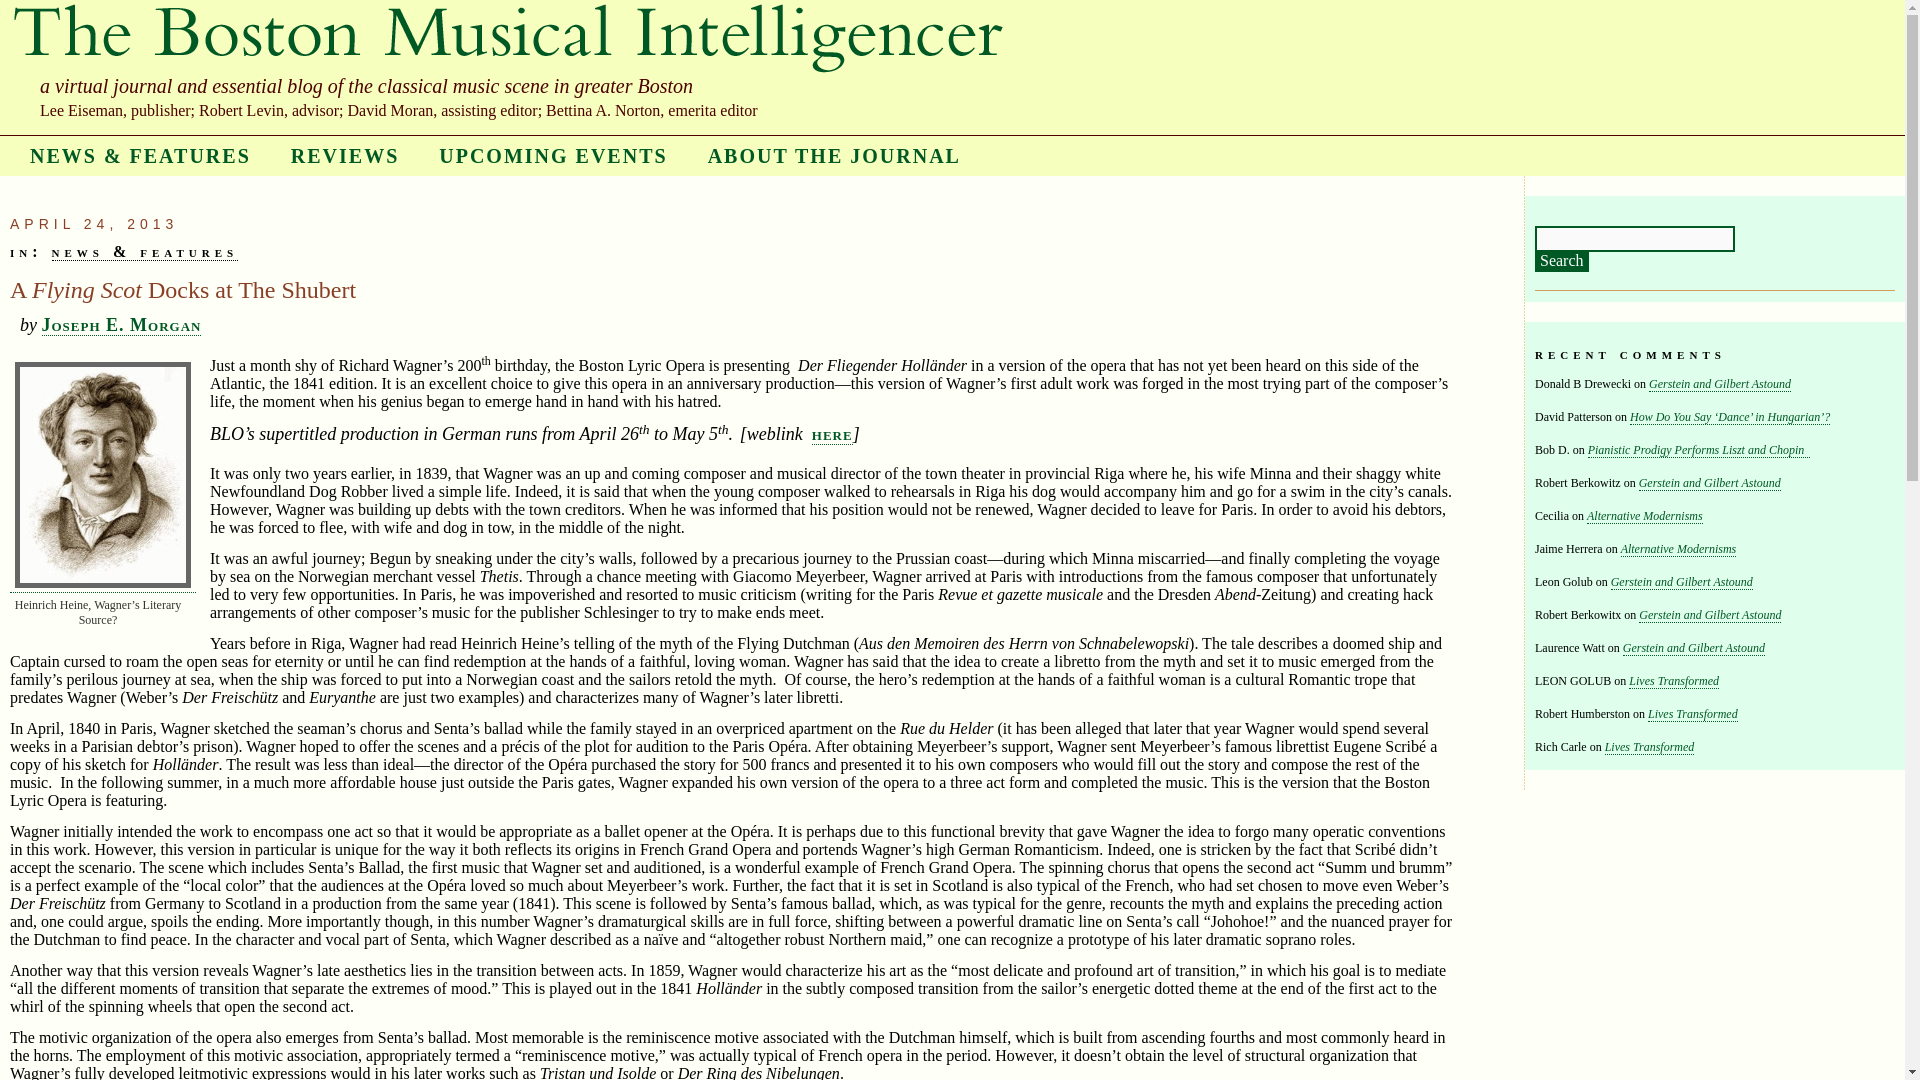  What do you see at coordinates (1720, 384) in the screenshot?
I see `Gerstein and Gilbert Astound` at bounding box center [1720, 384].